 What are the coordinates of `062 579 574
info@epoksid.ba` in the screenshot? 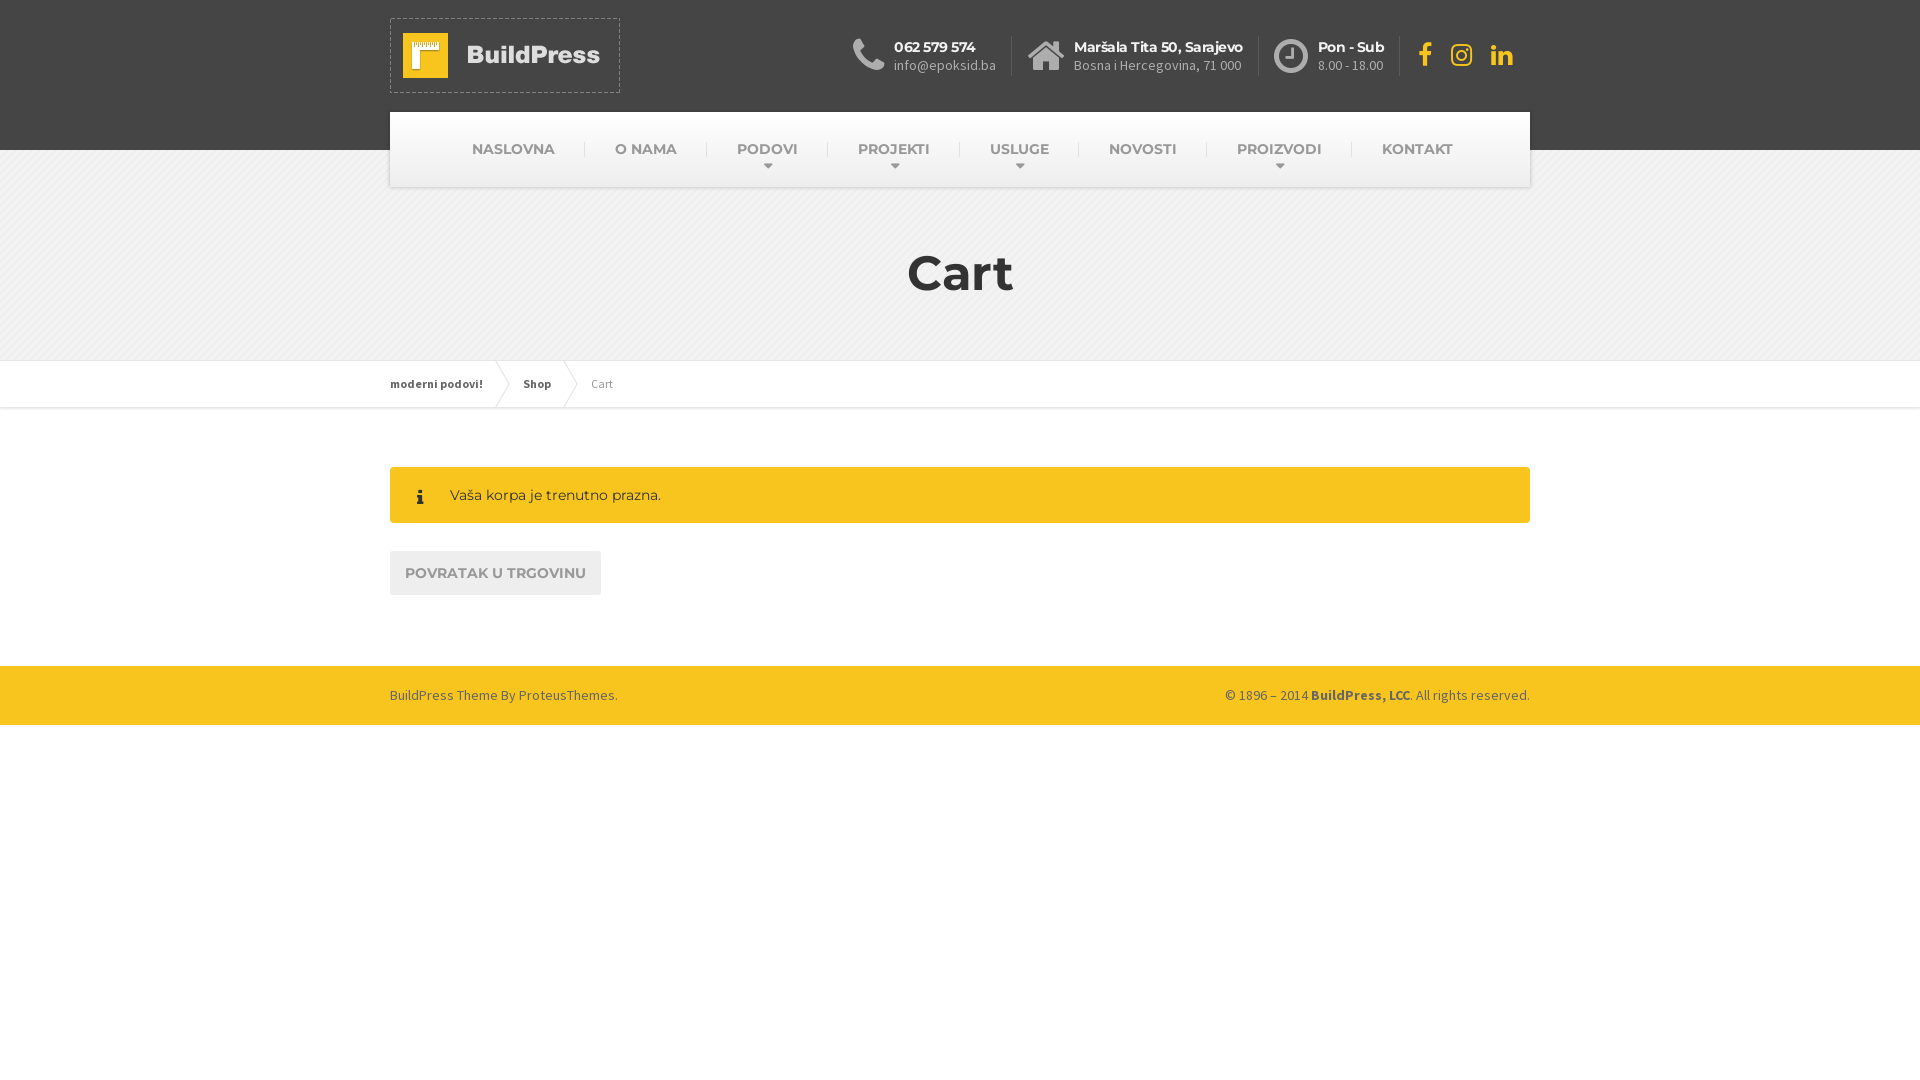 It's located at (932, 56).